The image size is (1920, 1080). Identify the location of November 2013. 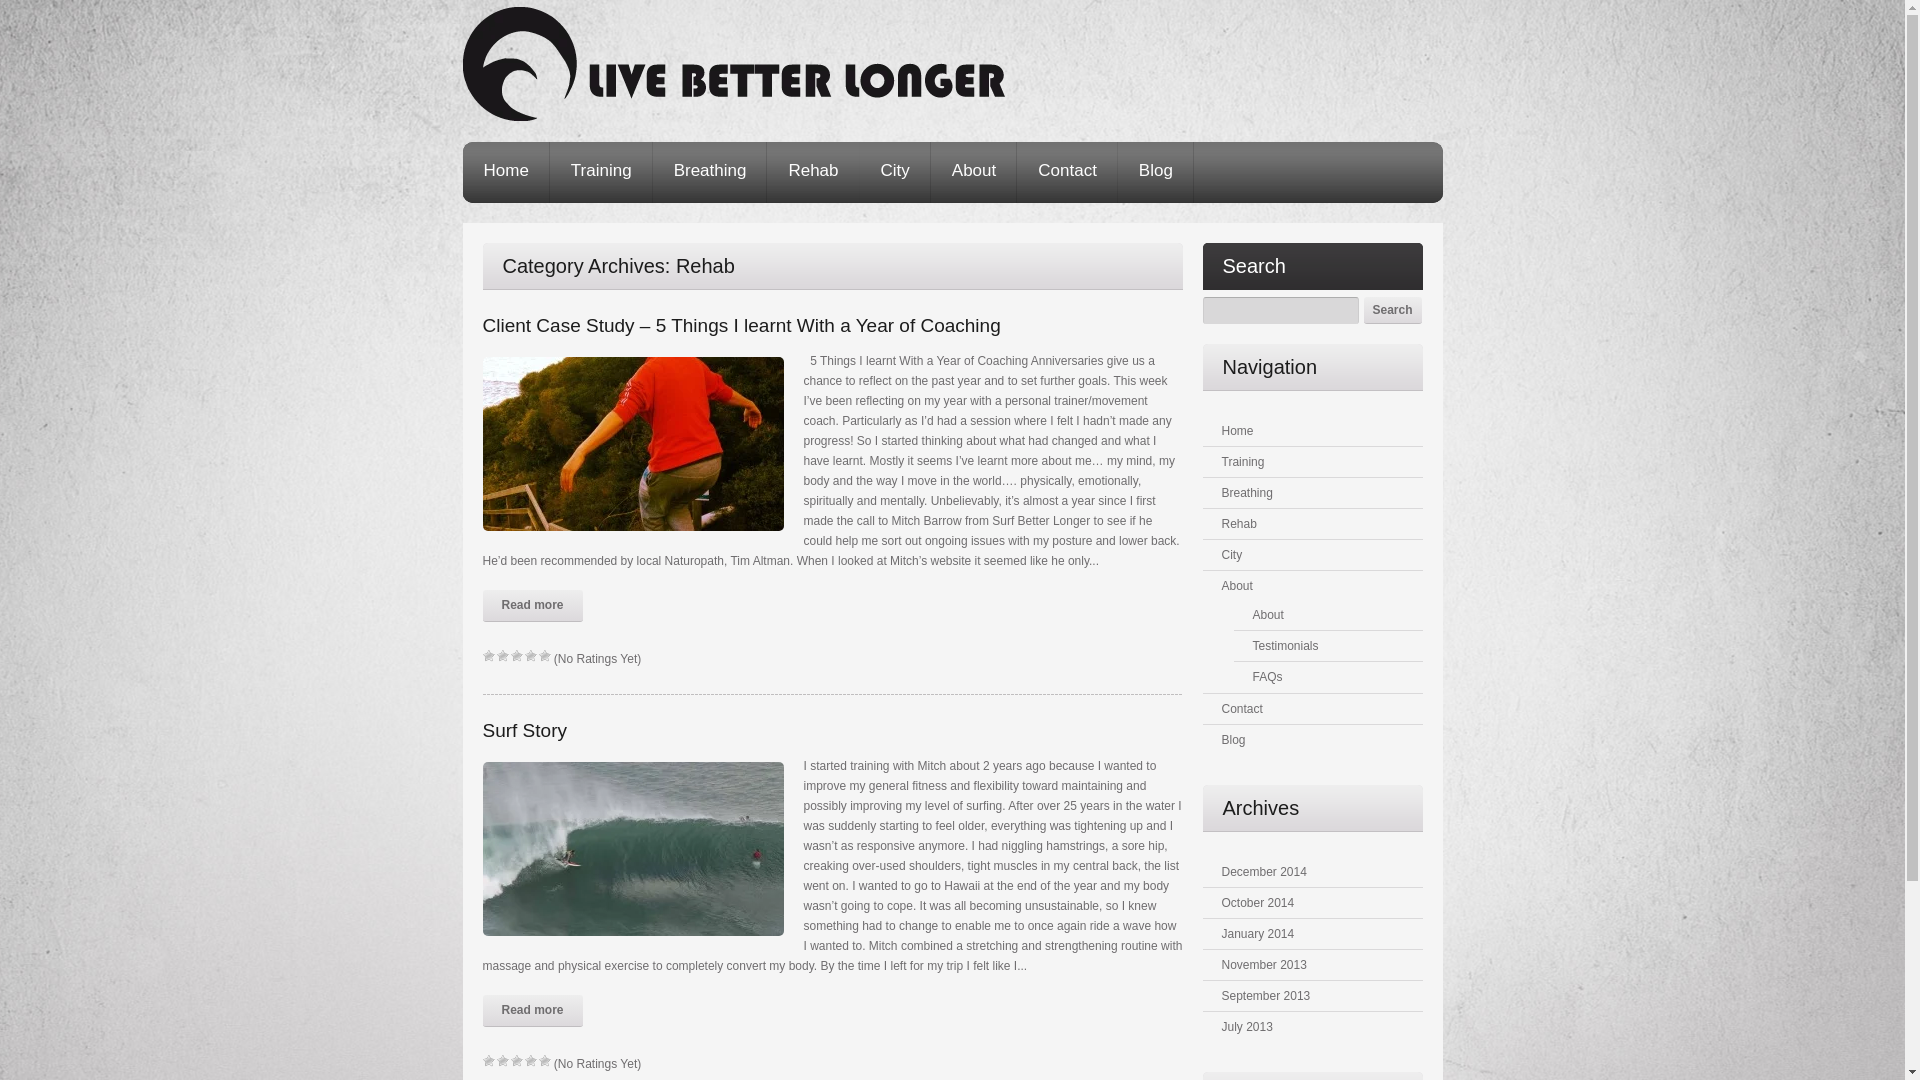
(1264, 965).